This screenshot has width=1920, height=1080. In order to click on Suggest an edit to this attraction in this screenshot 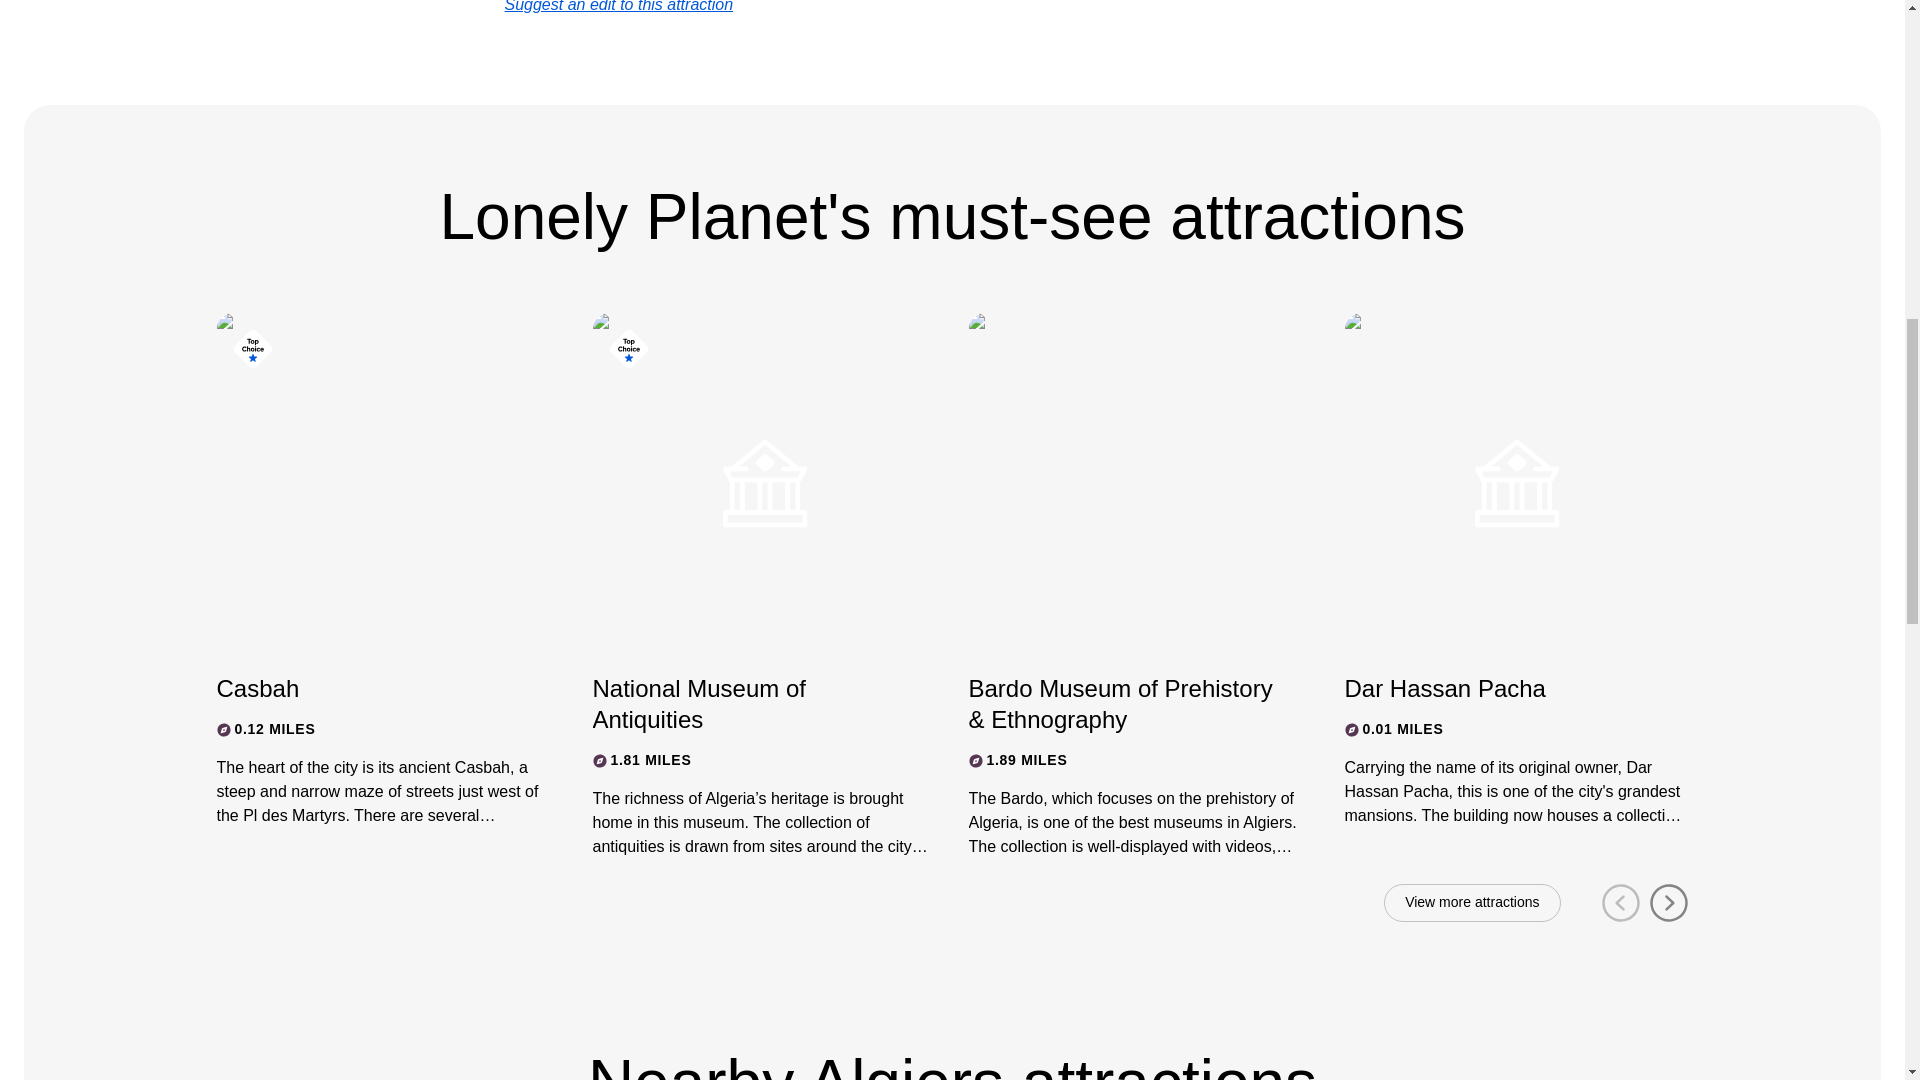, I will do `click(618, 6)`.